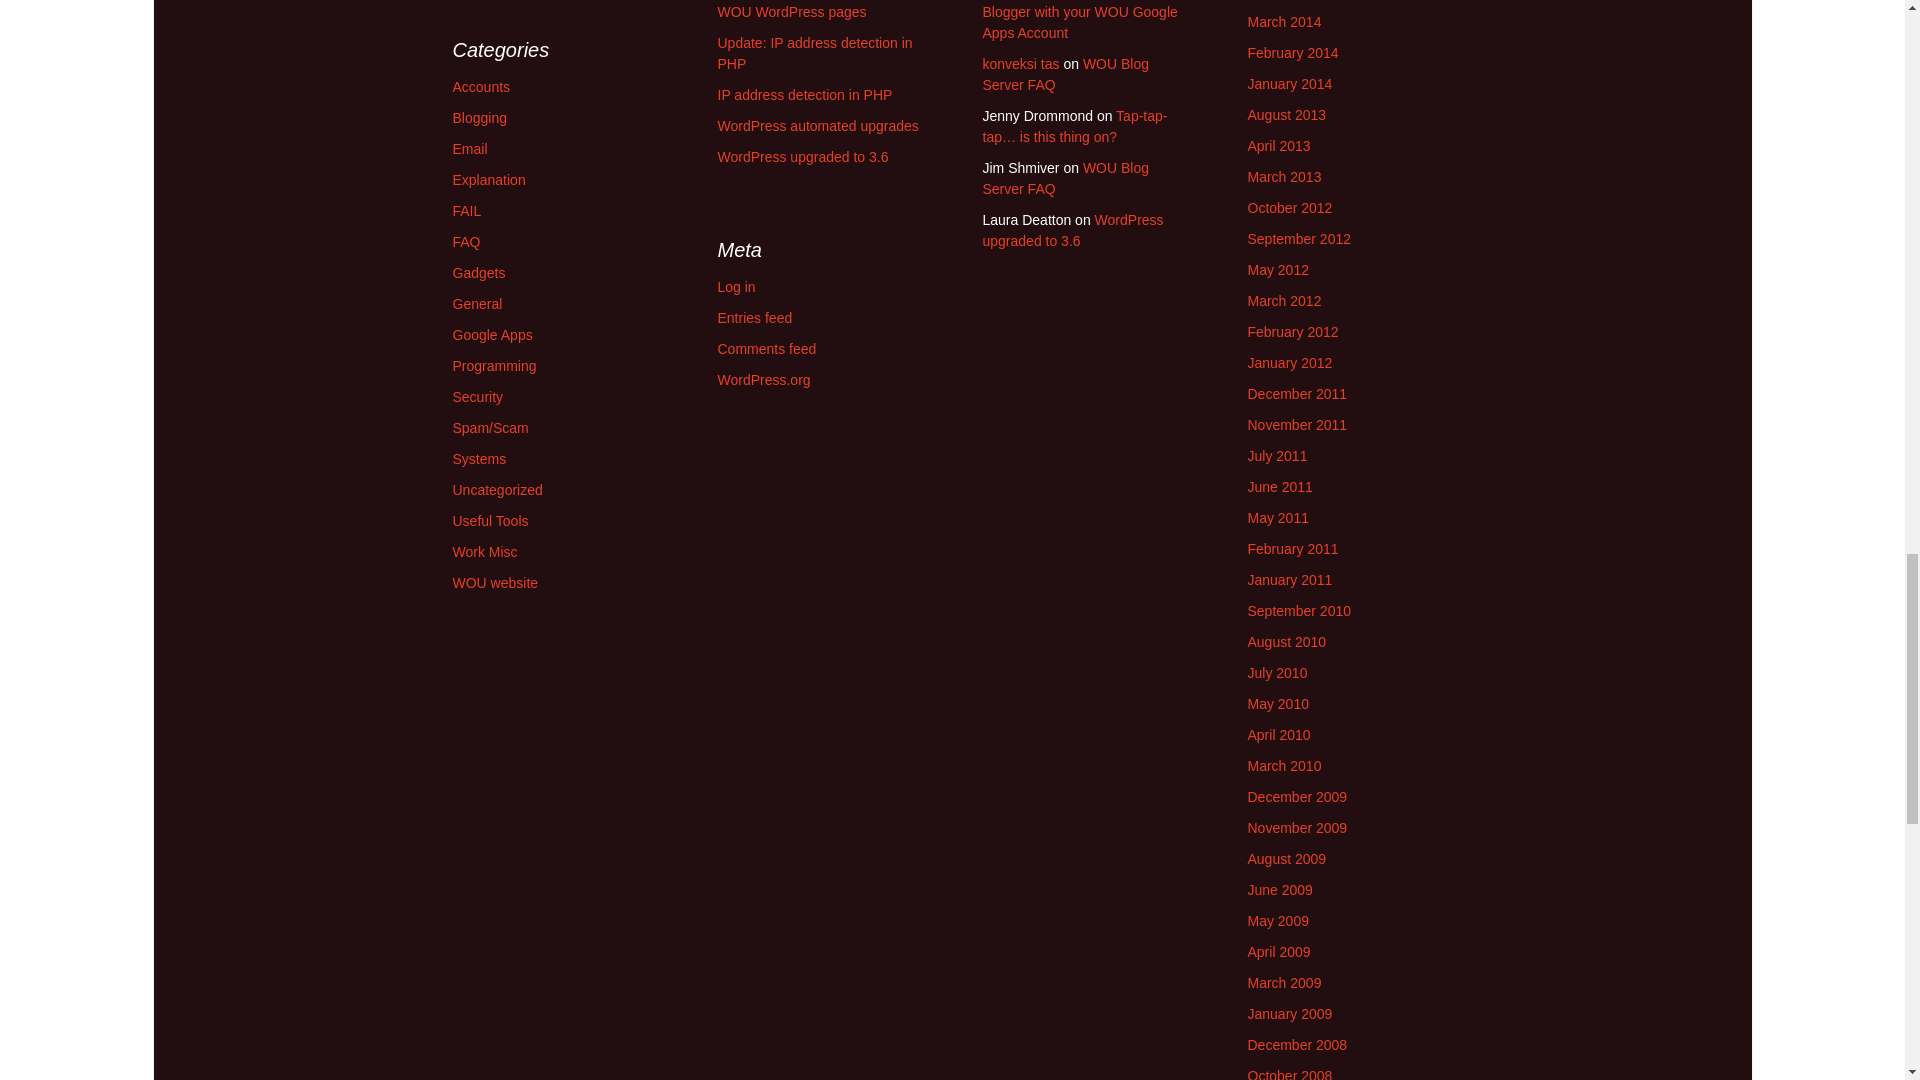 The height and width of the screenshot is (1080, 1920). Describe the element at coordinates (803, 157) in the screenshot. I see `WordPress upgraded to 3.6` at that location.